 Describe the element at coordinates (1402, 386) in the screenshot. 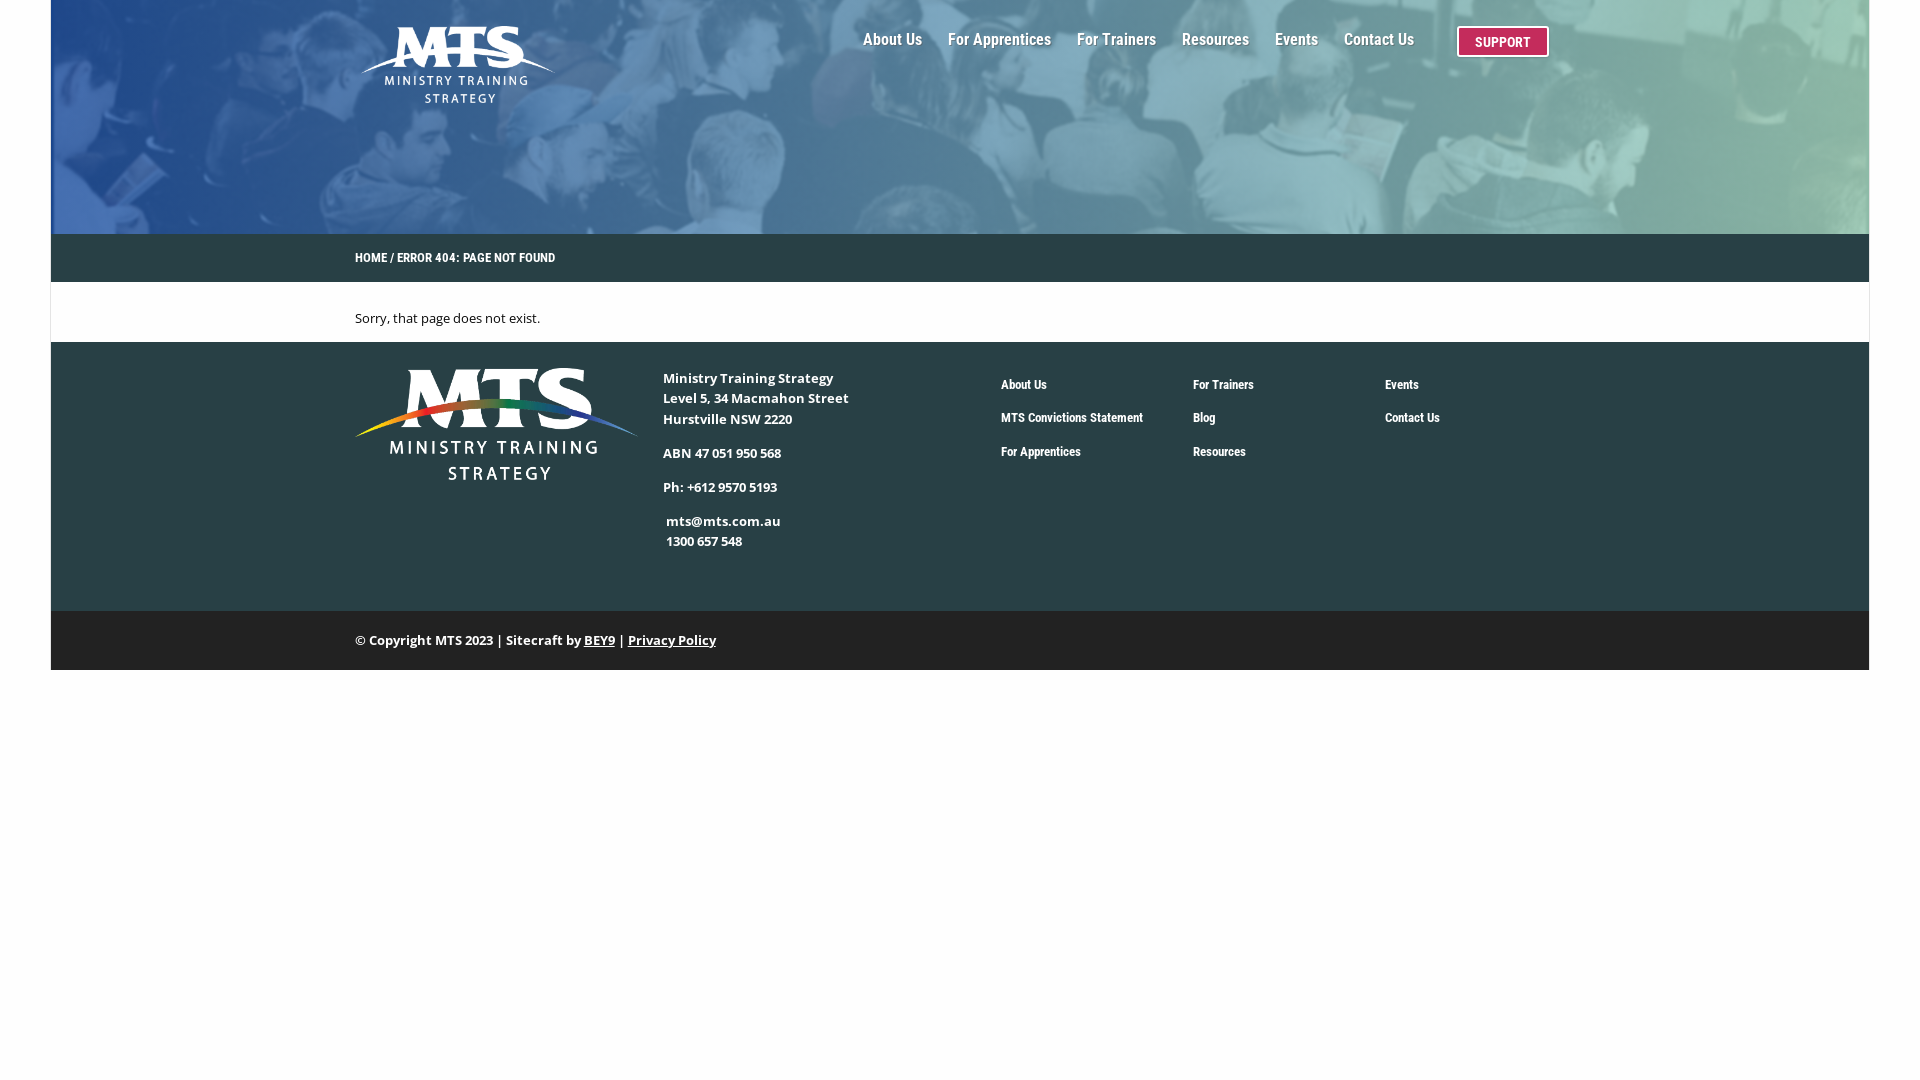

I see `Events` at that location.